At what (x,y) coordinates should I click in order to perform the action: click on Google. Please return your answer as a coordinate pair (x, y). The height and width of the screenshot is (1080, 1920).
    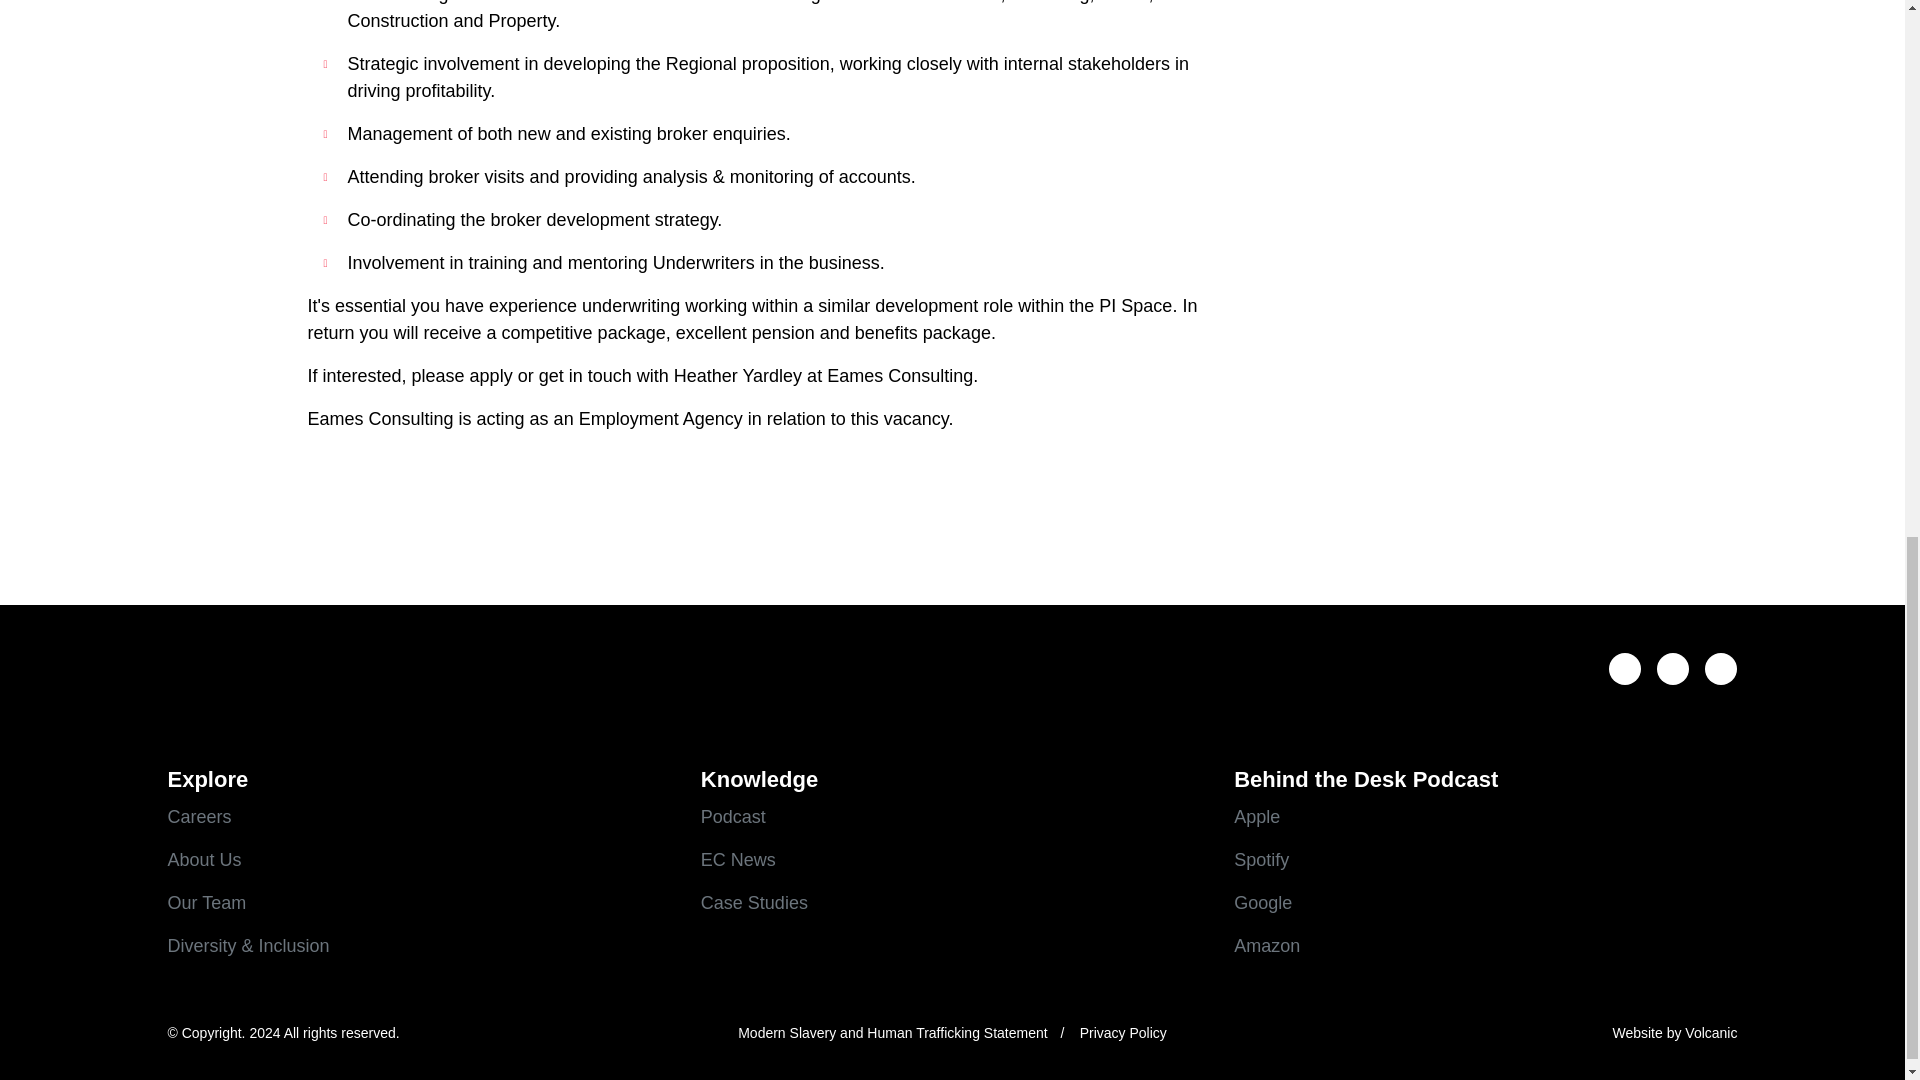
    Looking at the image, I should click on (1486, 902).